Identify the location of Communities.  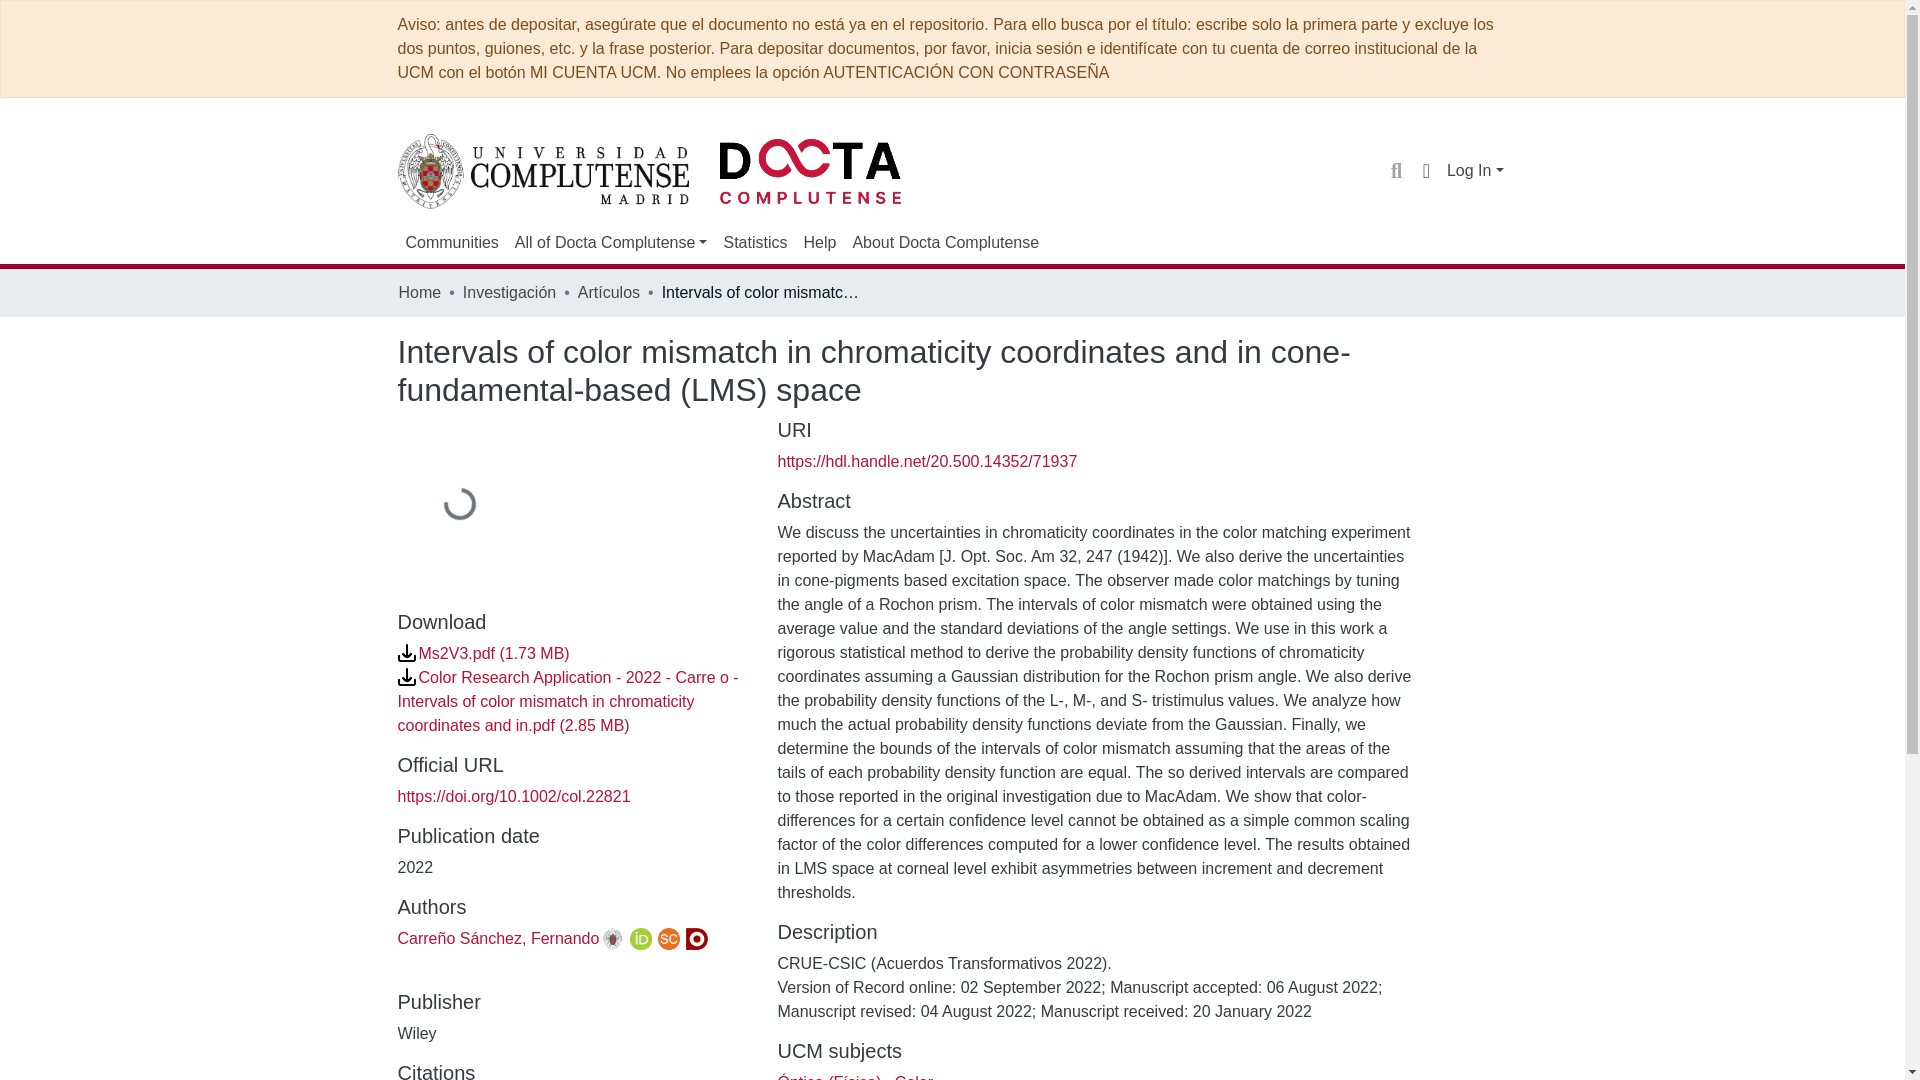
(452, 242).